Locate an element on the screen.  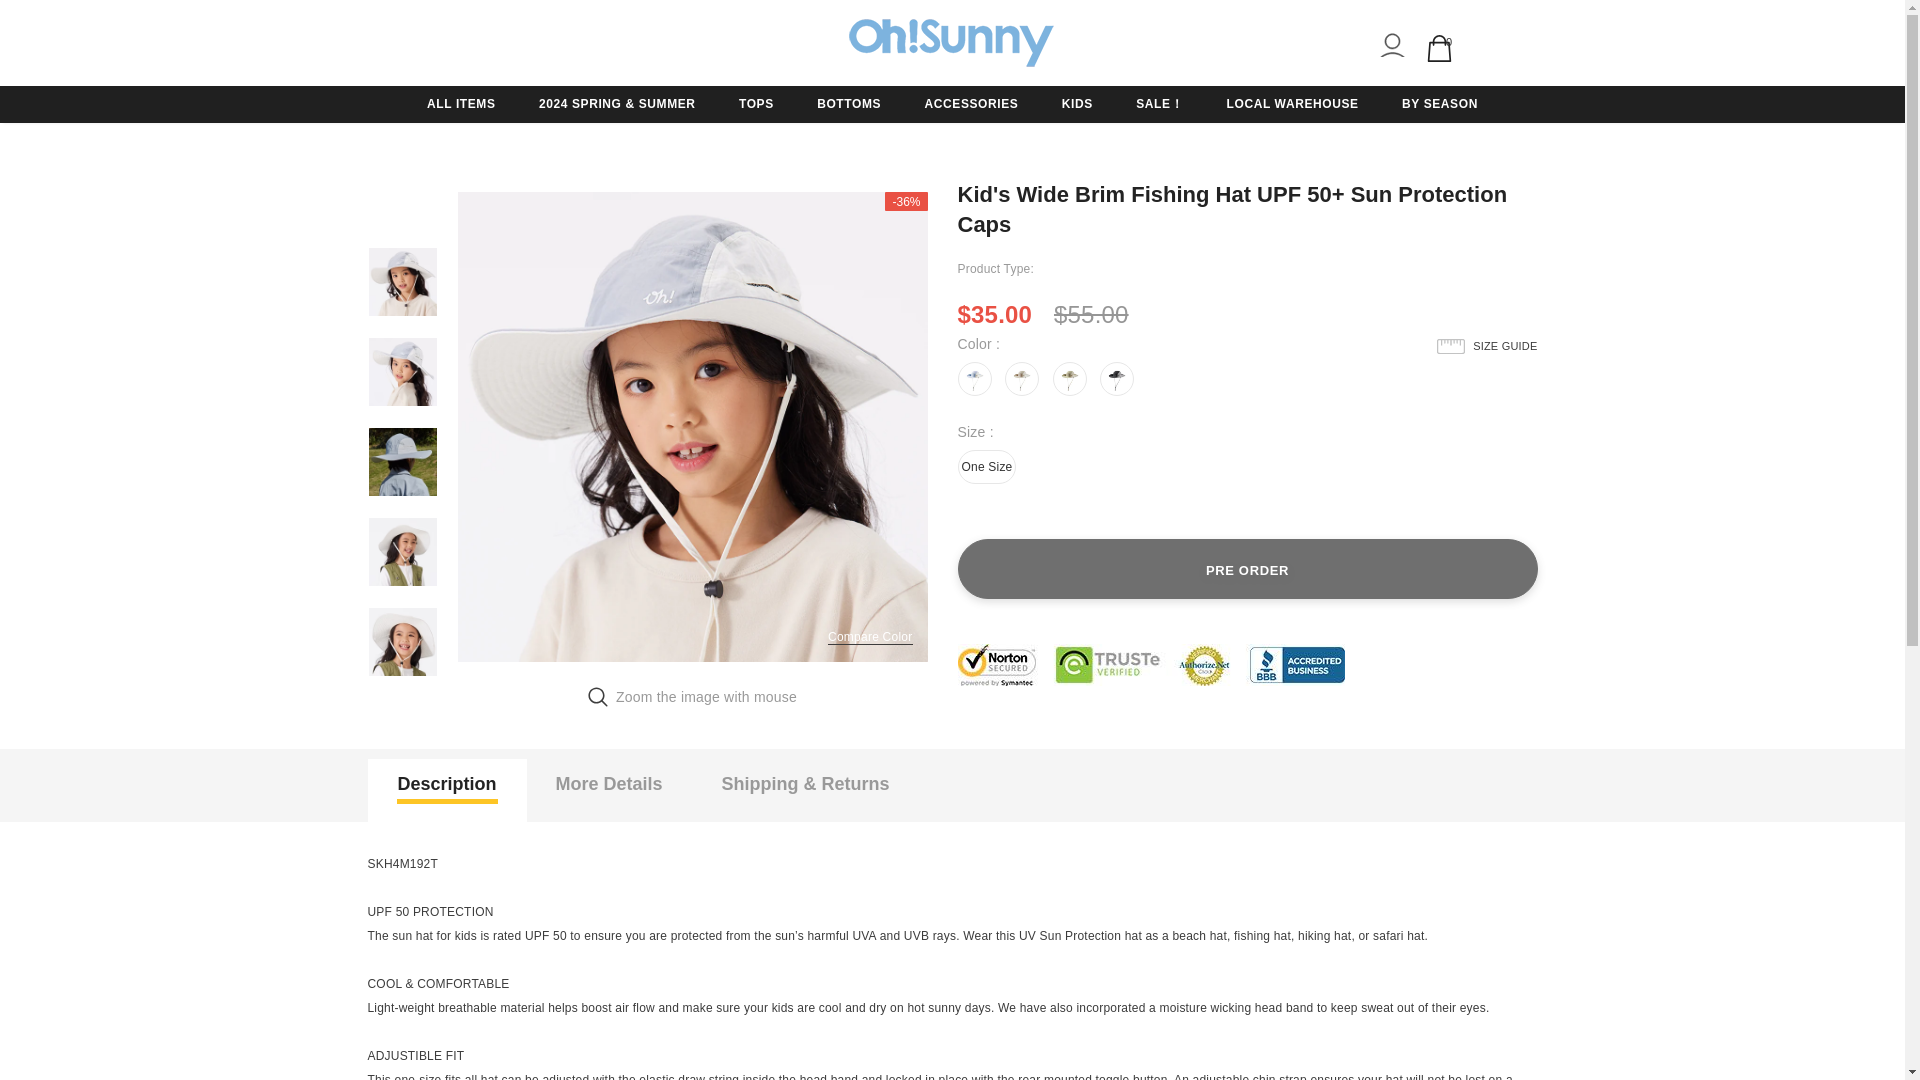
BY SEASON is located at coordinates (1440, 104).